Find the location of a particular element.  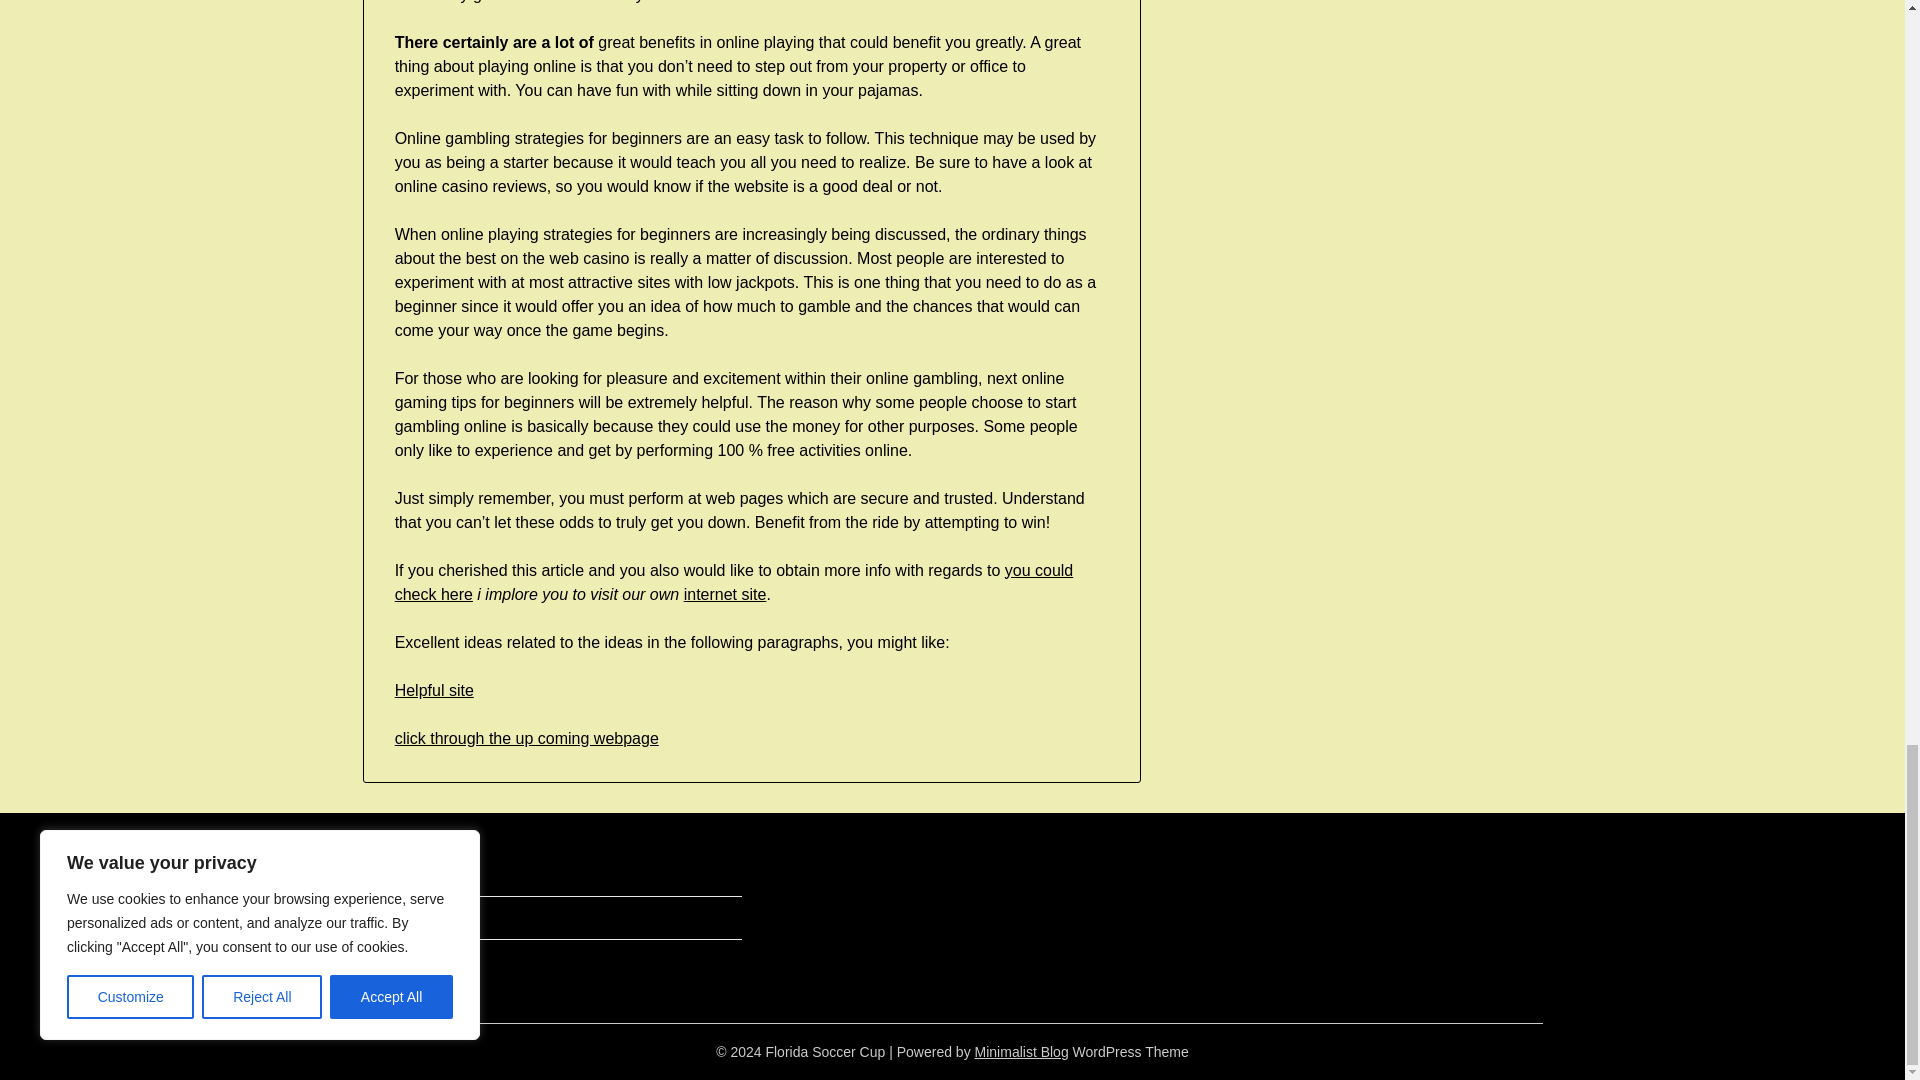

click through the up coming webpage is located at coordinates (526, 738).